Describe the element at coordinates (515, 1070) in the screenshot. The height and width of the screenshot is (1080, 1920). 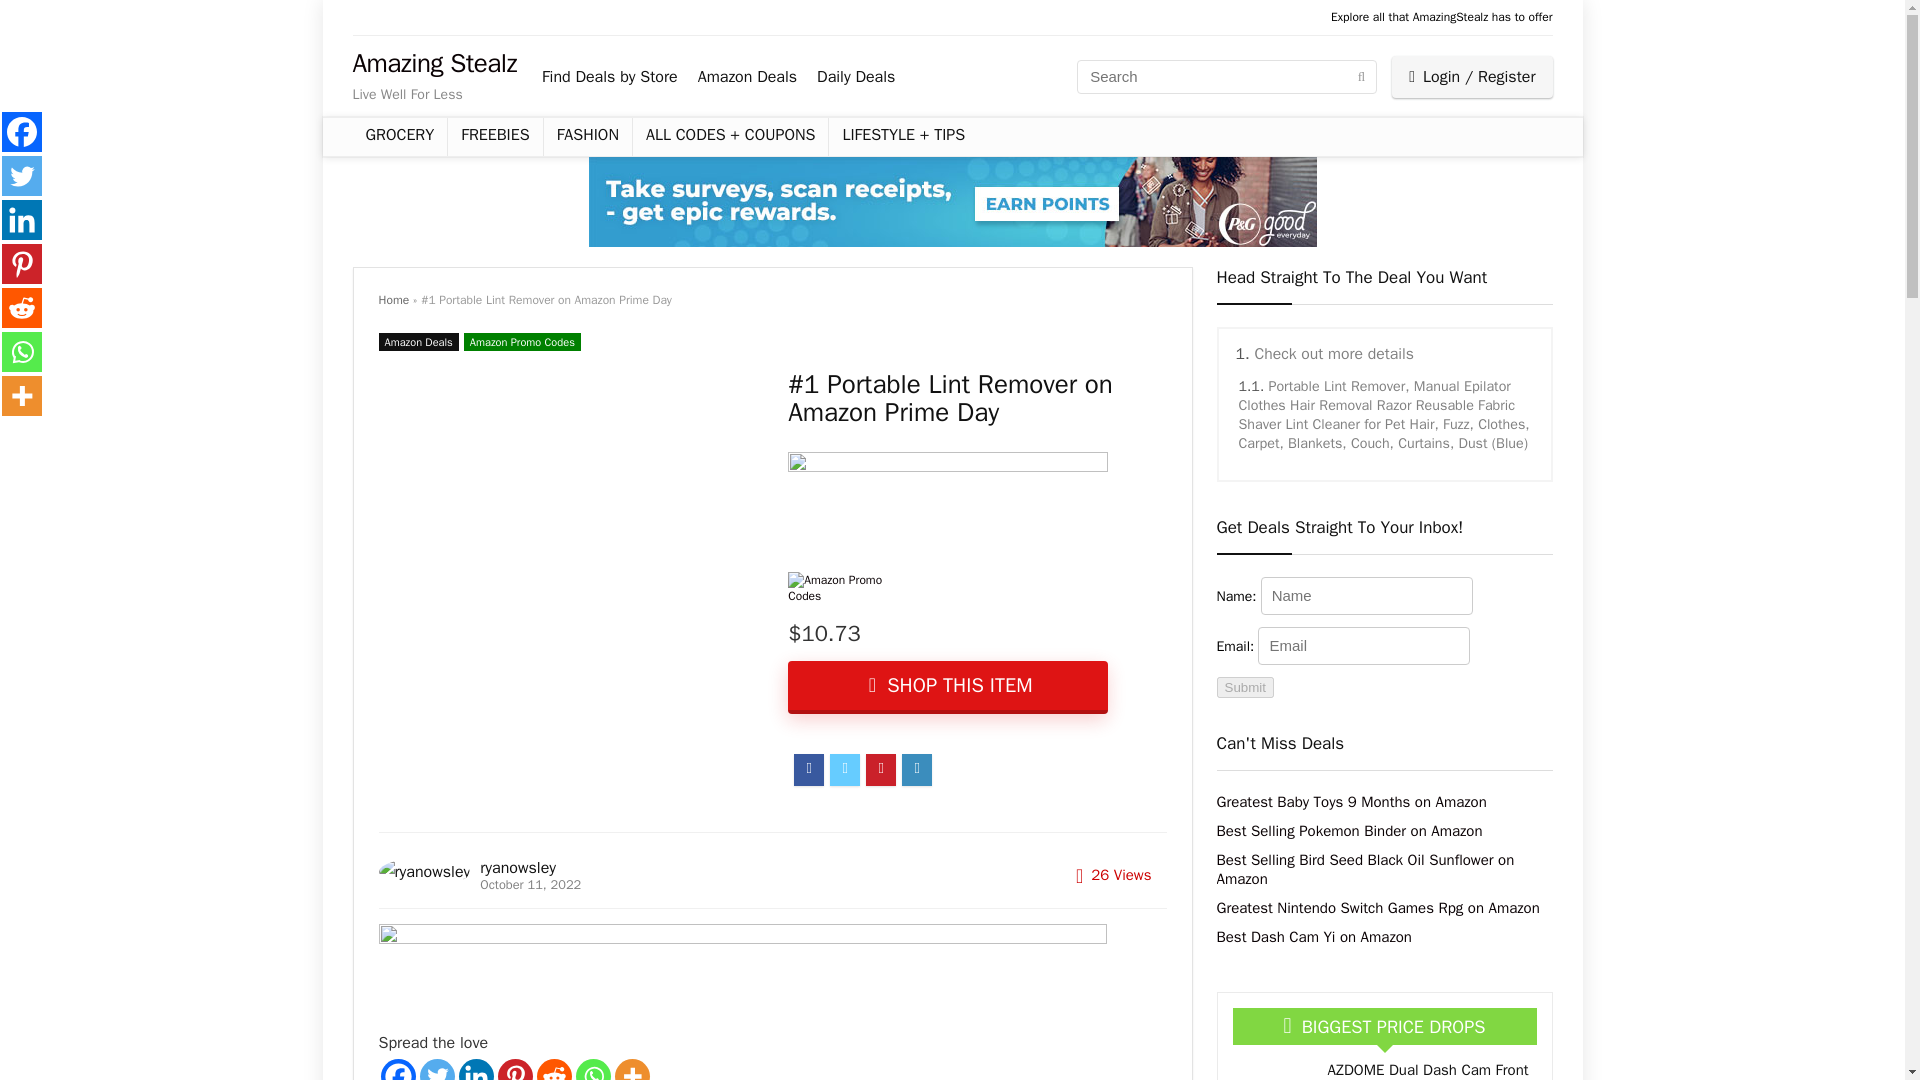
I see `Pinterest` at that location.